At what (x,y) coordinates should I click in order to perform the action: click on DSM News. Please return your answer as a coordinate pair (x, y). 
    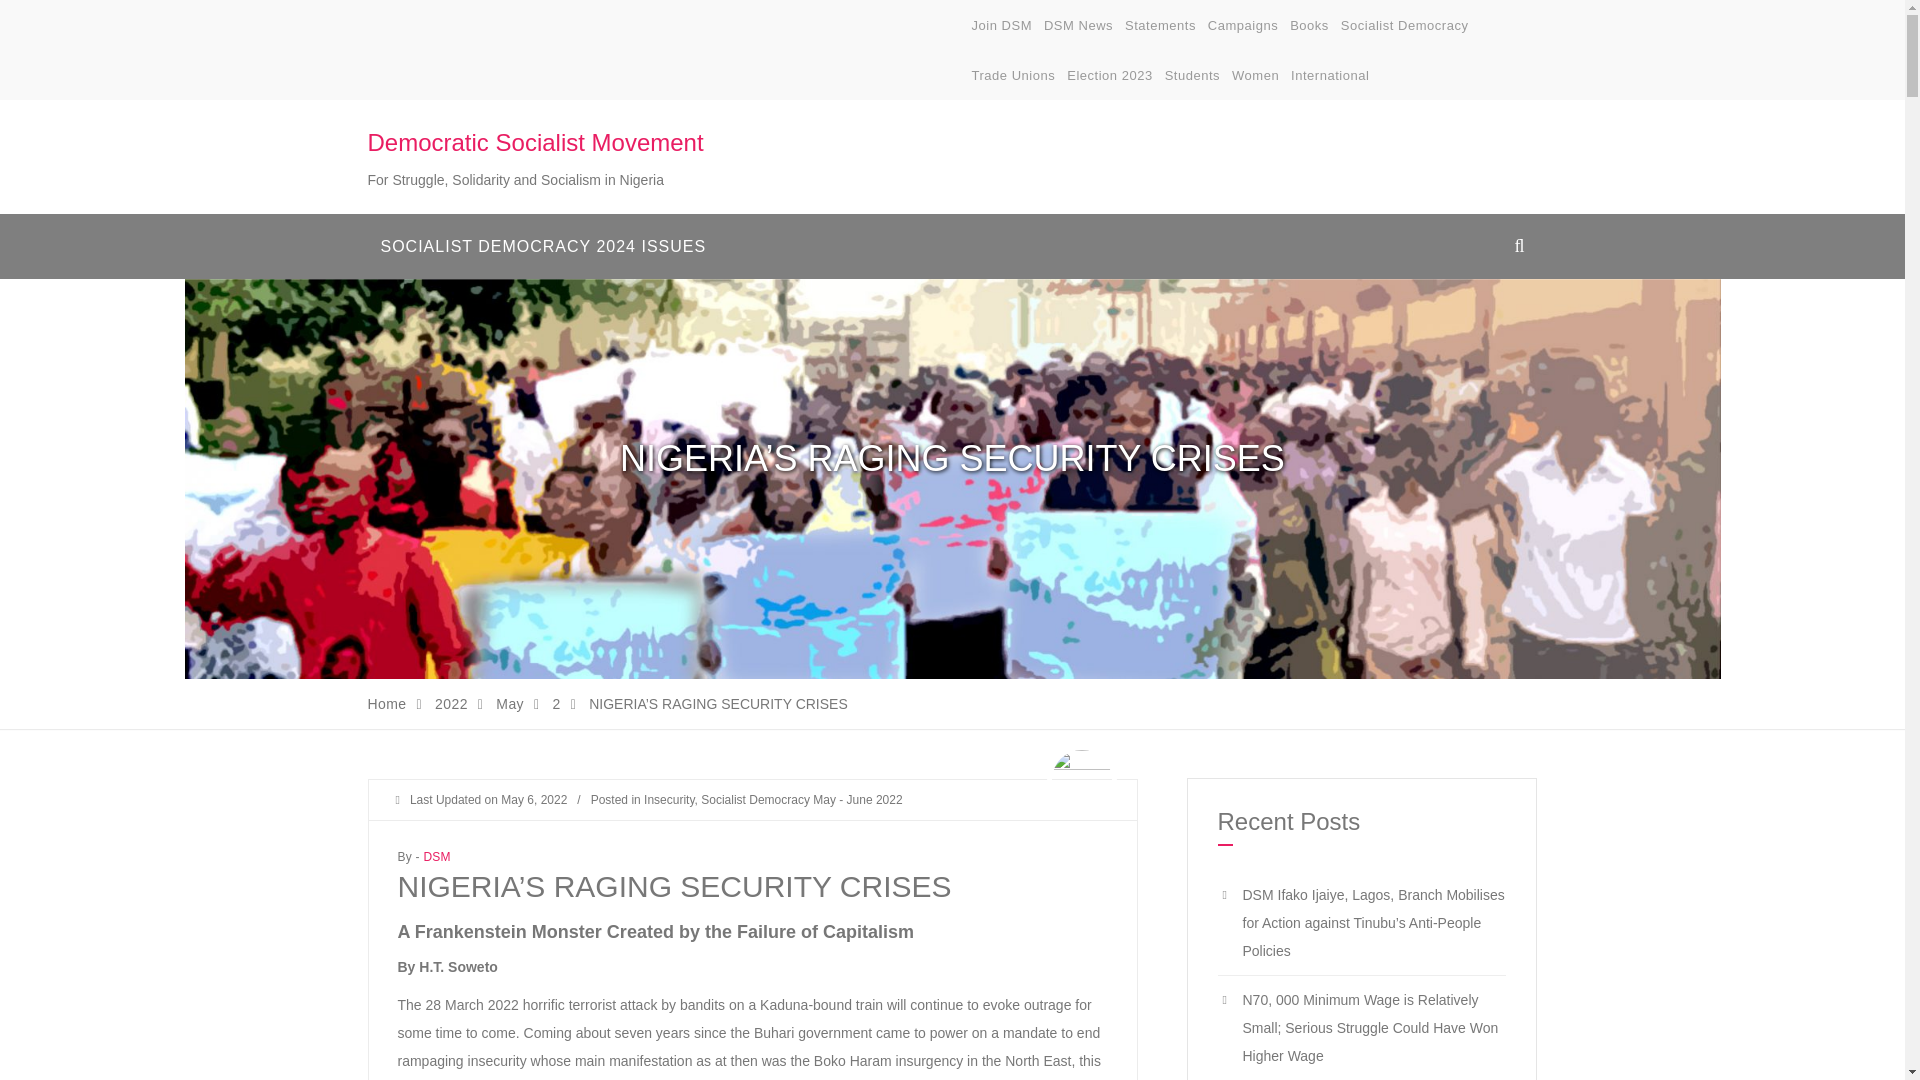
    Looking at the image, I should click on (1078, 26).